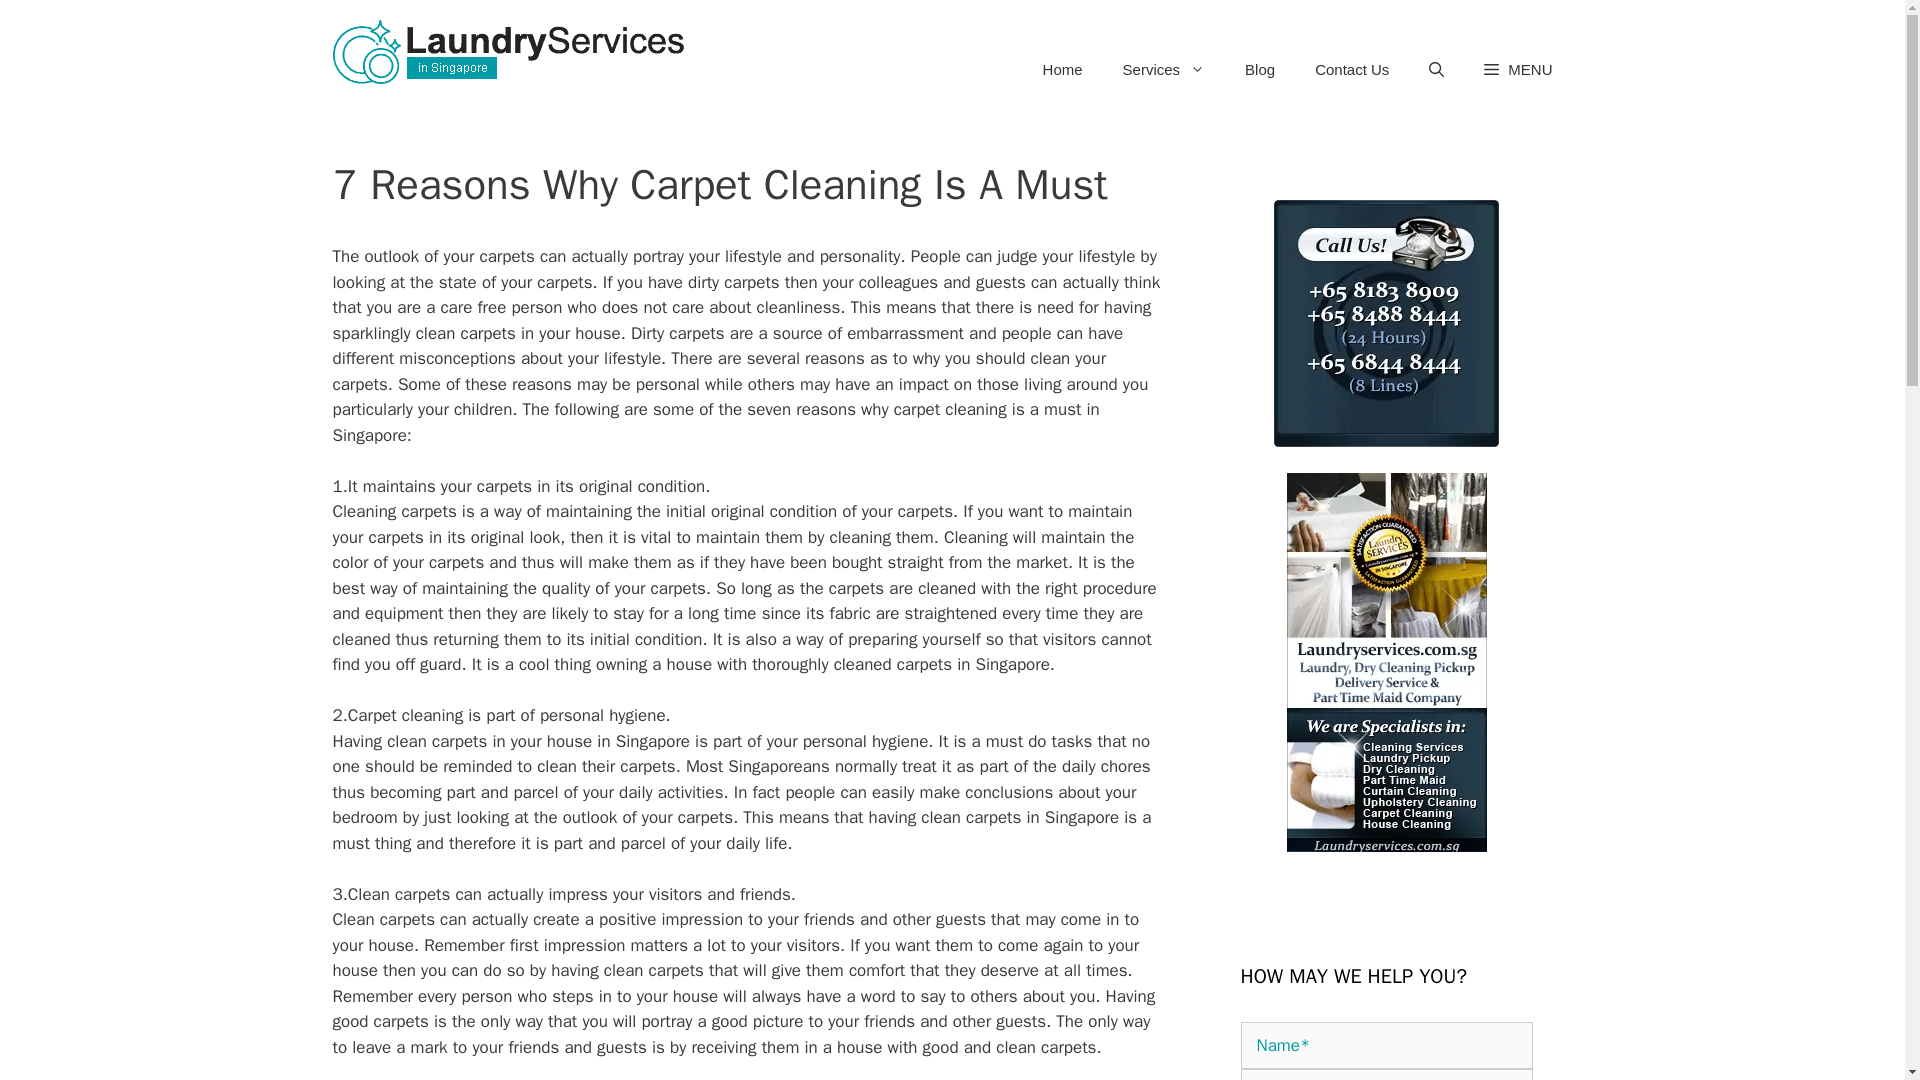 The height and width of the screenshot is (1080, 1920). I want to click on Services, so click(1164, 70).